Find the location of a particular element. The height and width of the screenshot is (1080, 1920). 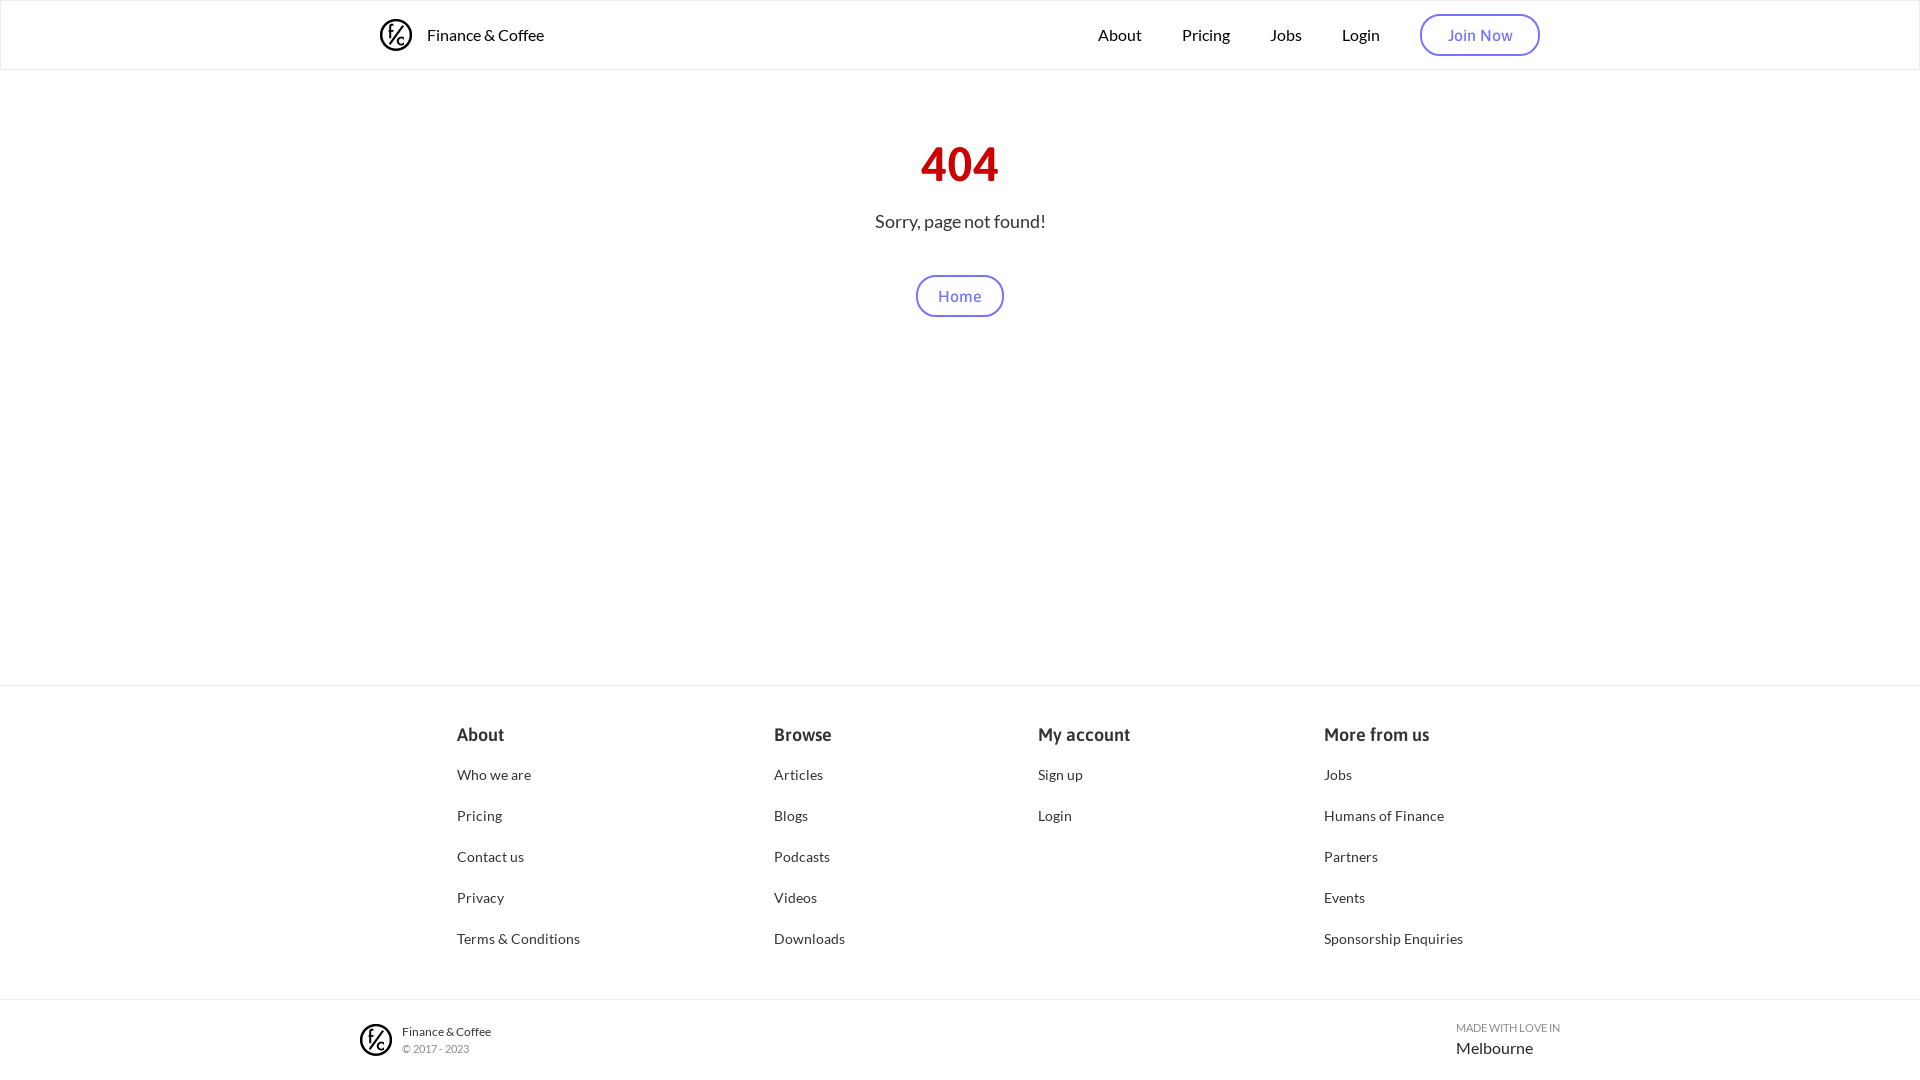

Humans of Finance is located at coordinates (1394, 814).